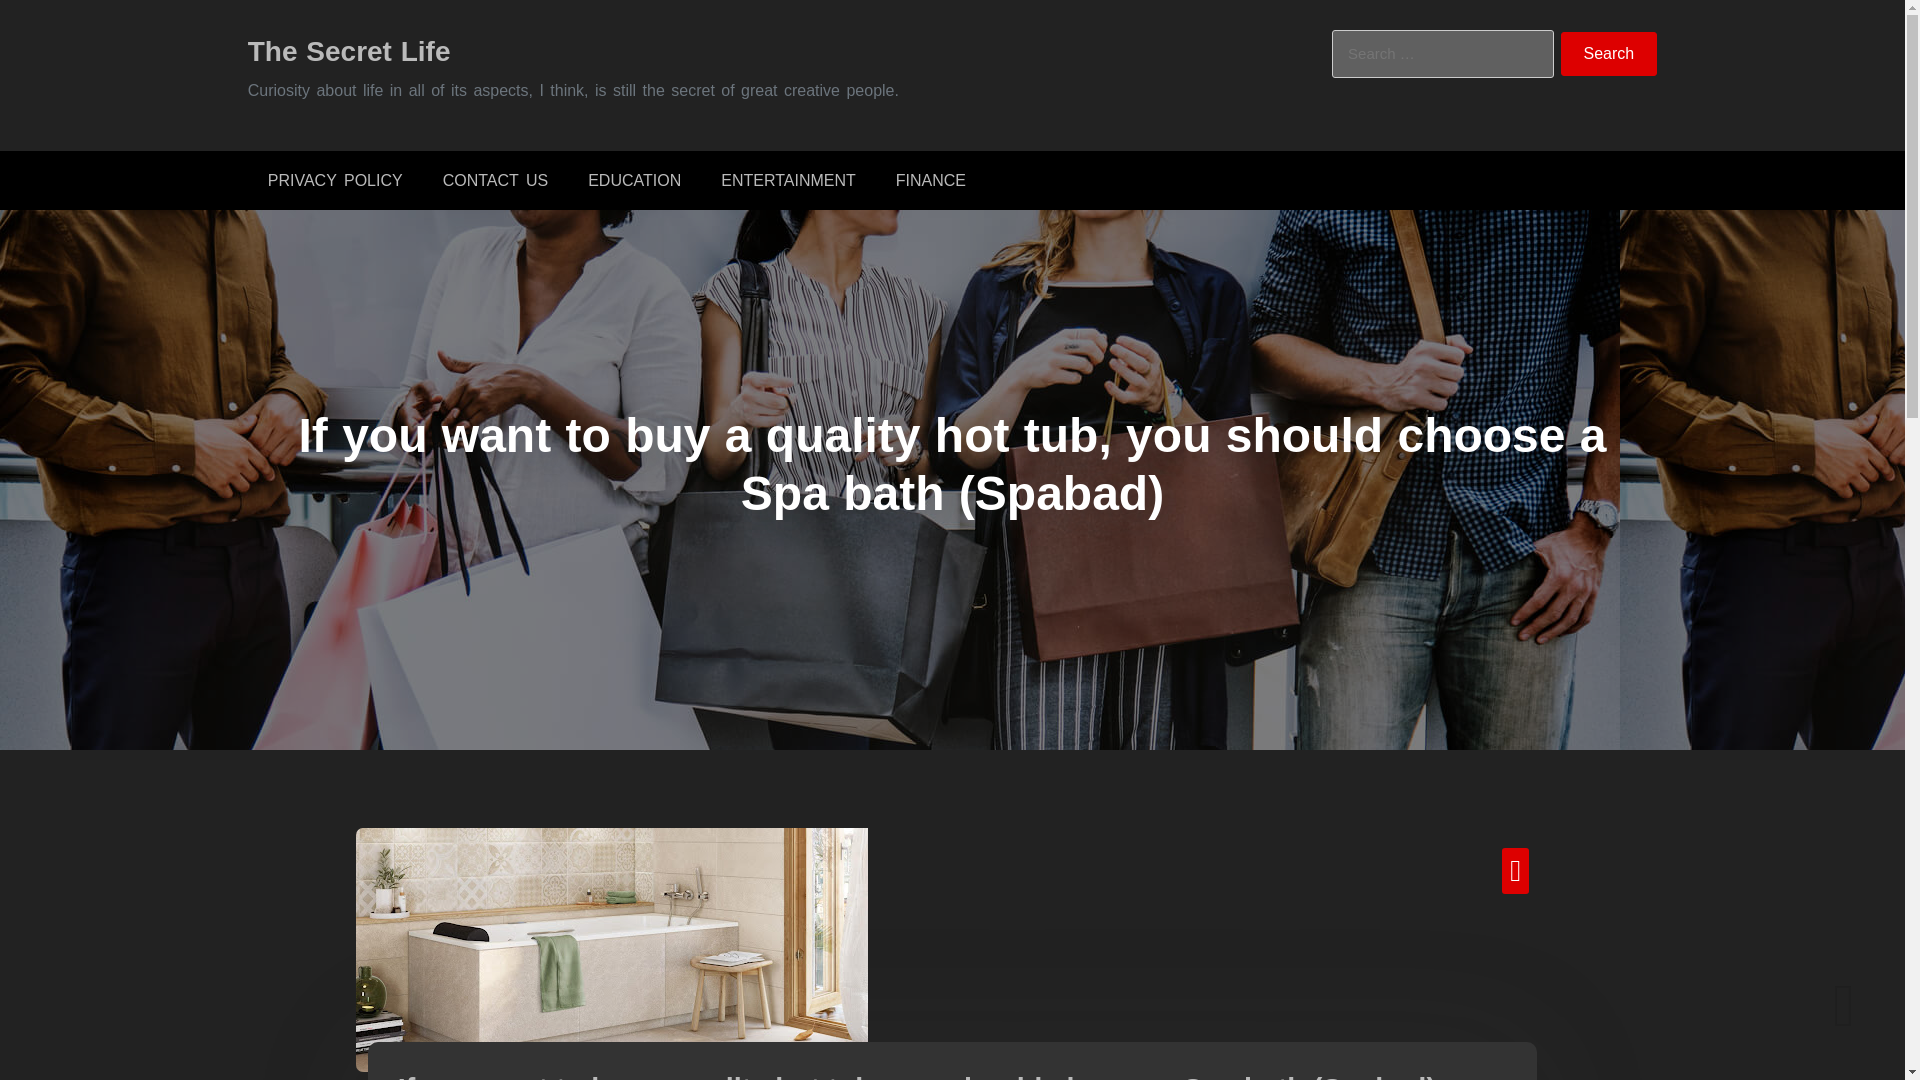  Describe the element at coordinates (334, 180) in the screenshot. I see `PRIVACY POLICY` at that location.